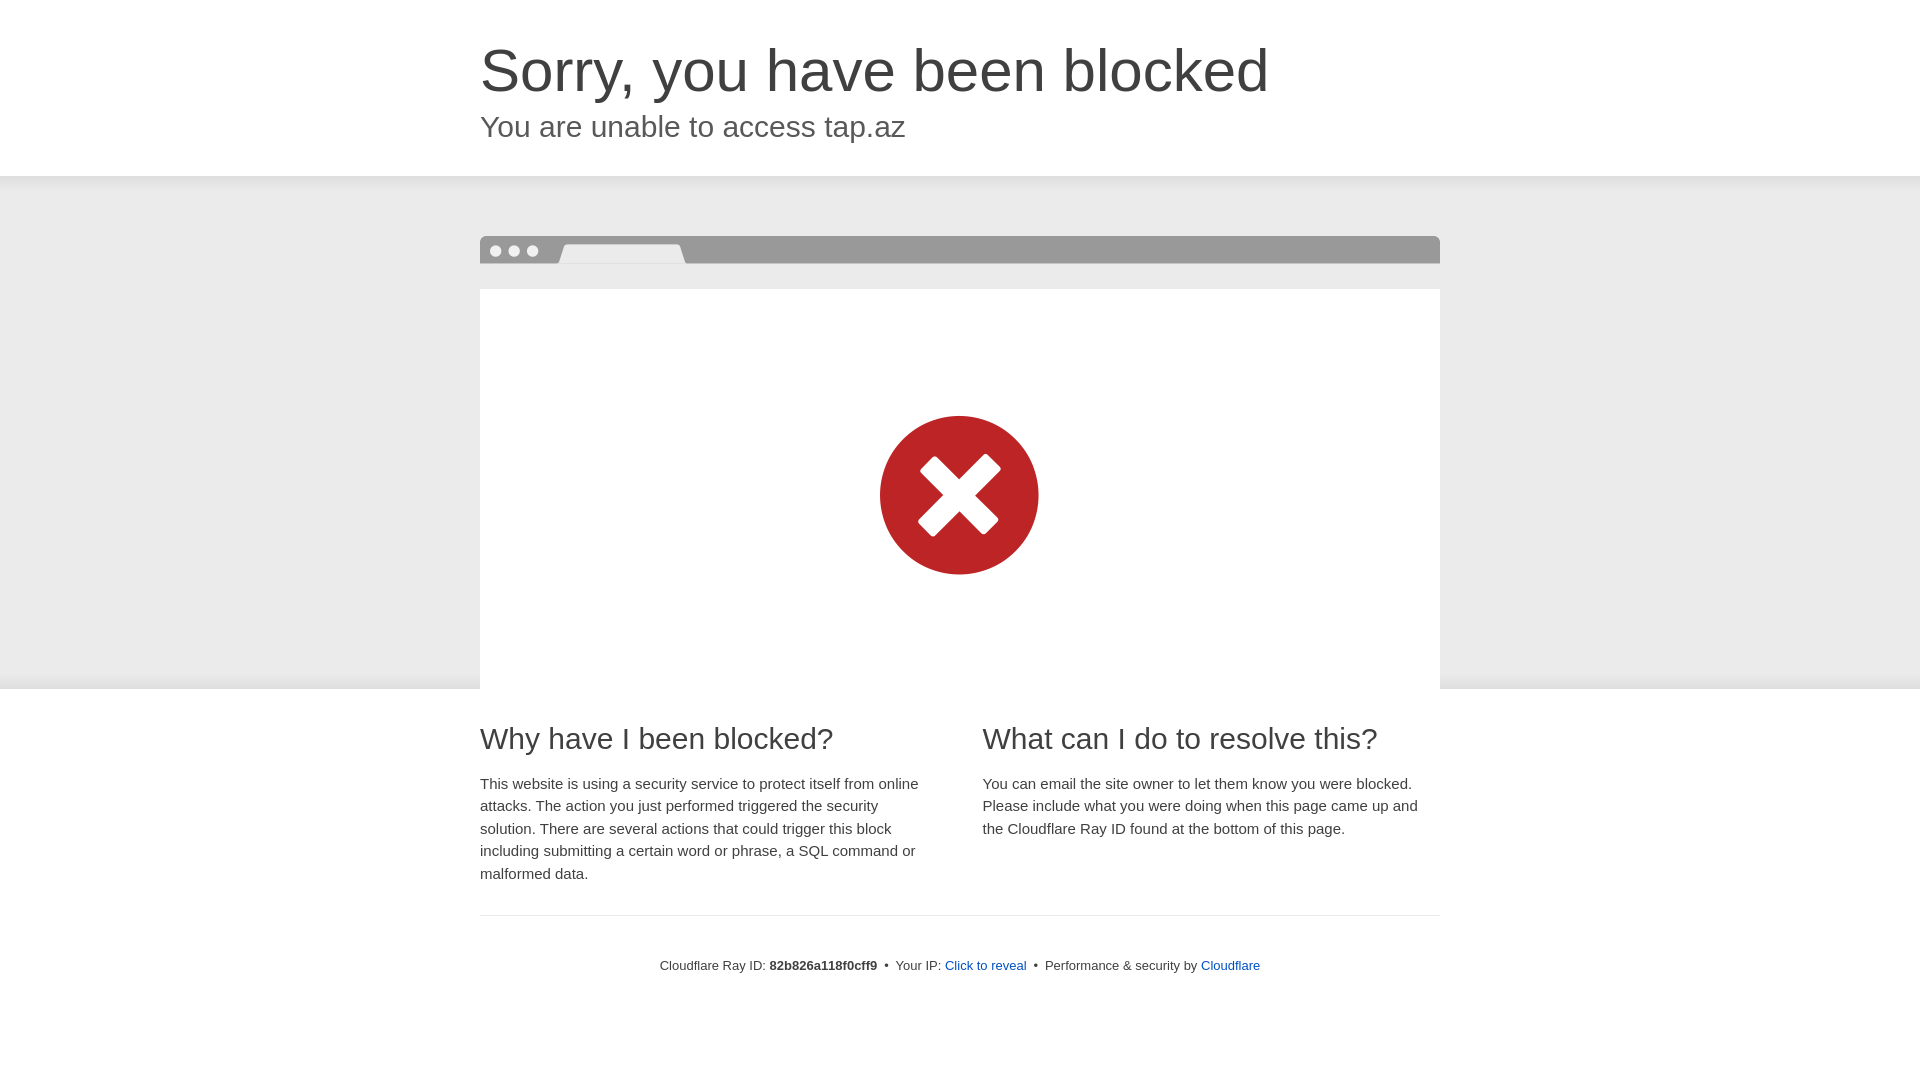 This screenshot has height=1080, width=1920. What do you see at coordinates (986, 966) in the screenshot?
I see `Click to reveal` at bounding box center [986, 966].